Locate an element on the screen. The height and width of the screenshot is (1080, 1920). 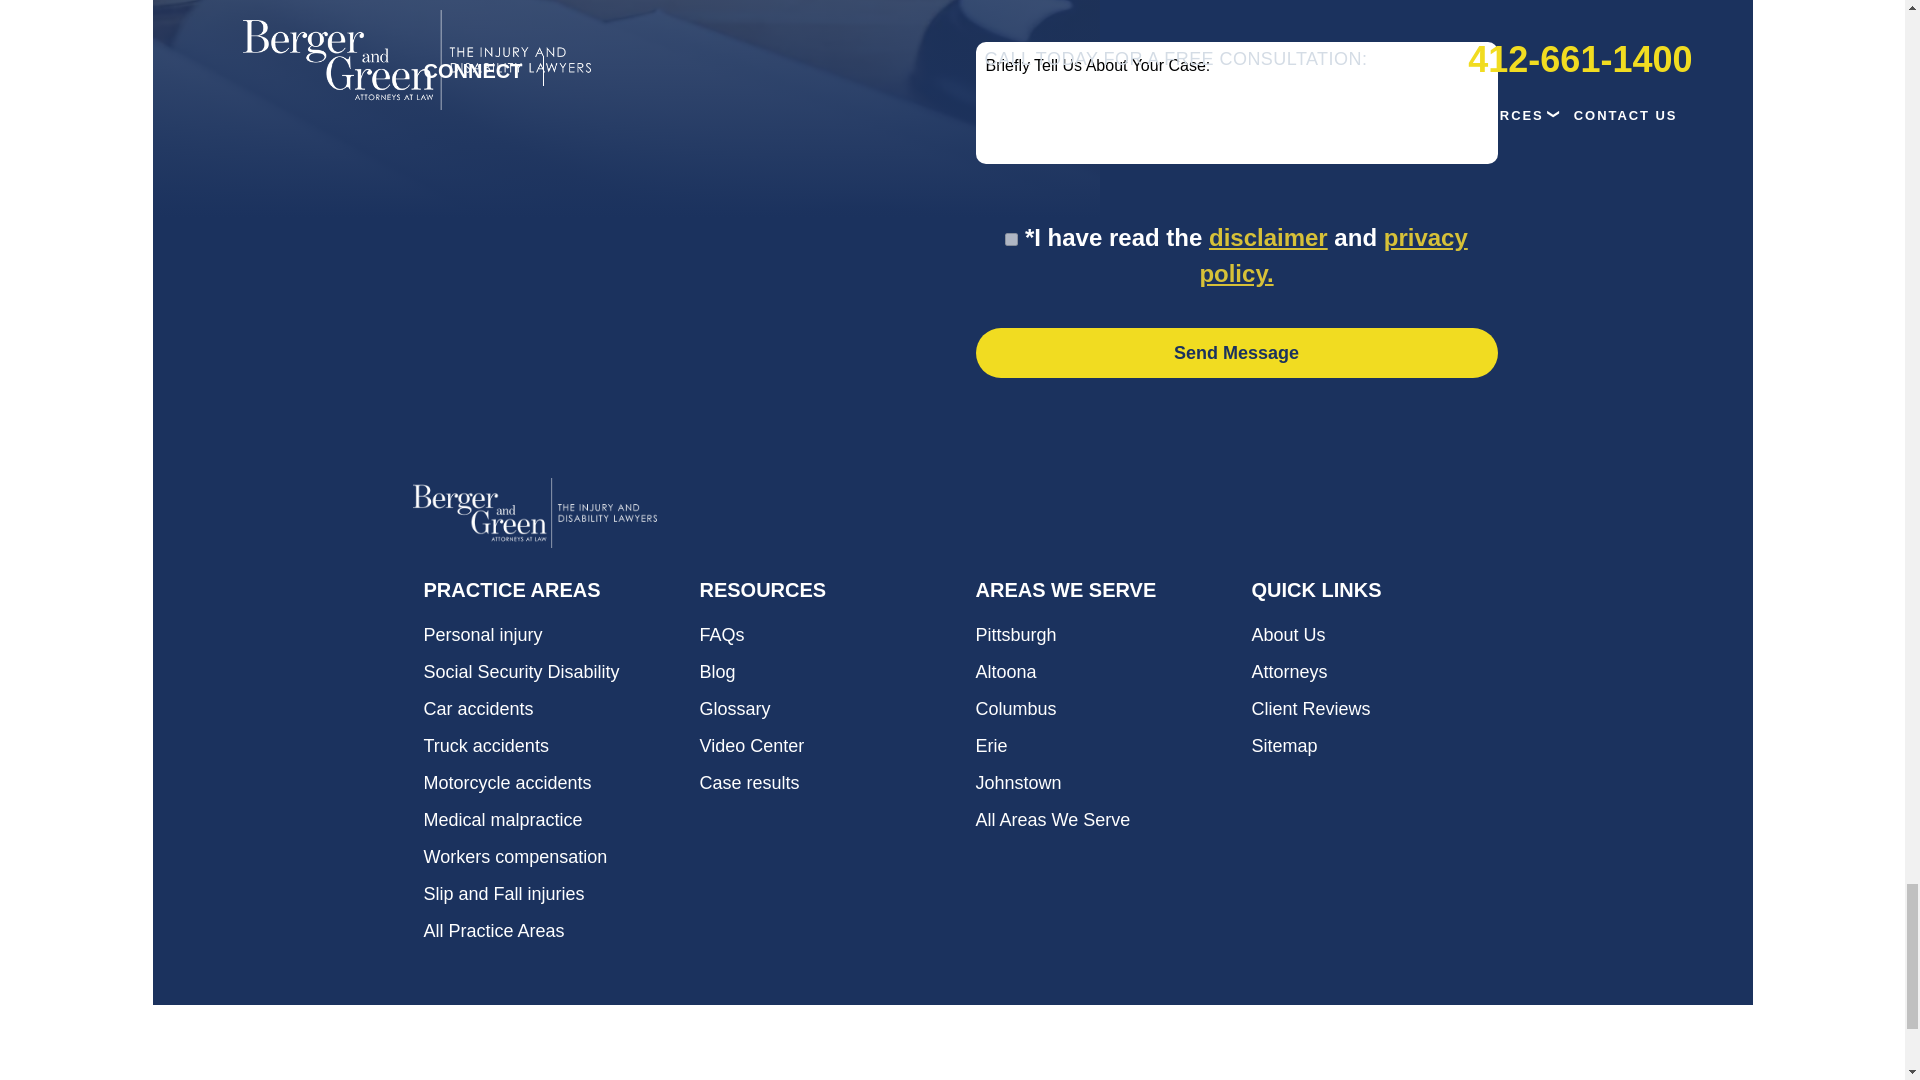
LinkedIn is located at coordinates (664, 72).